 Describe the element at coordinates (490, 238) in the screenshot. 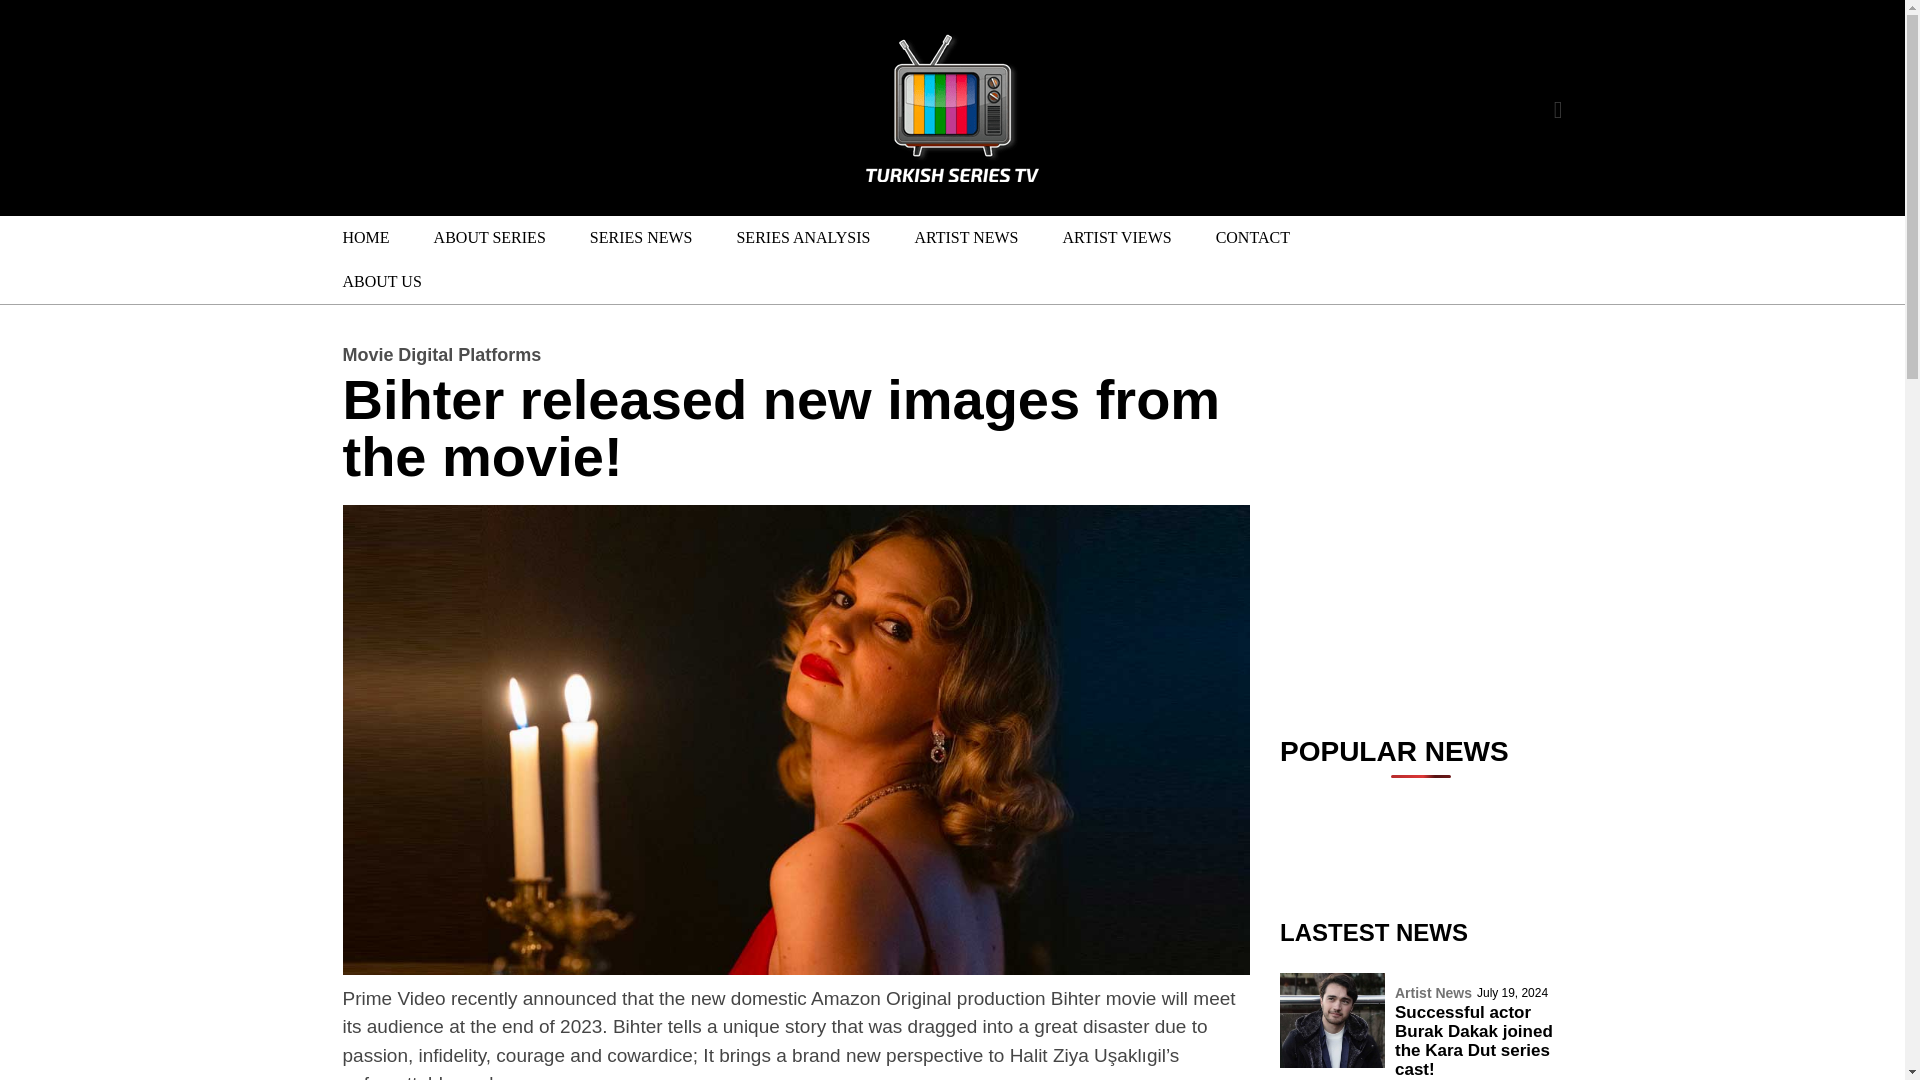

I see `ABOUT SERIES` at that location.